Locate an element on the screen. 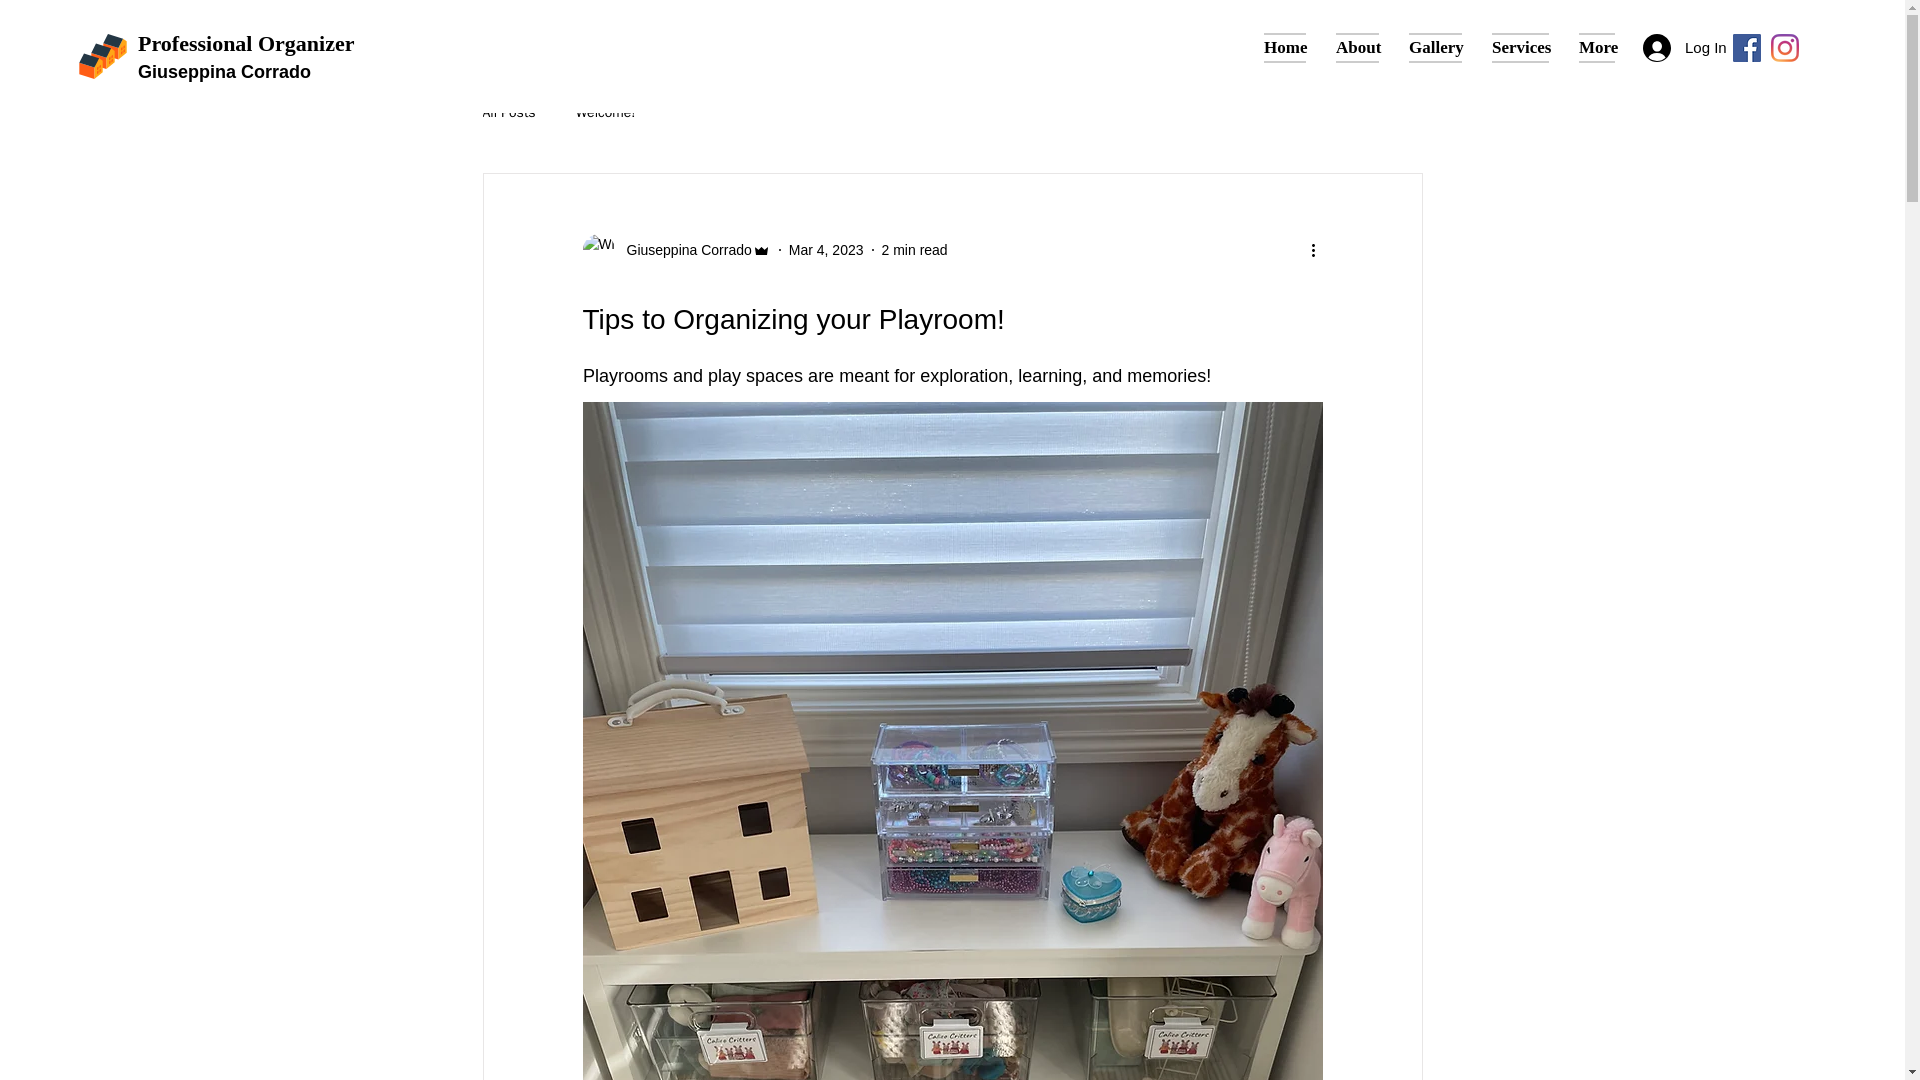 This screenshot has height=1080, width=1920. Professional Organizer is located at coordinates (246, 44).